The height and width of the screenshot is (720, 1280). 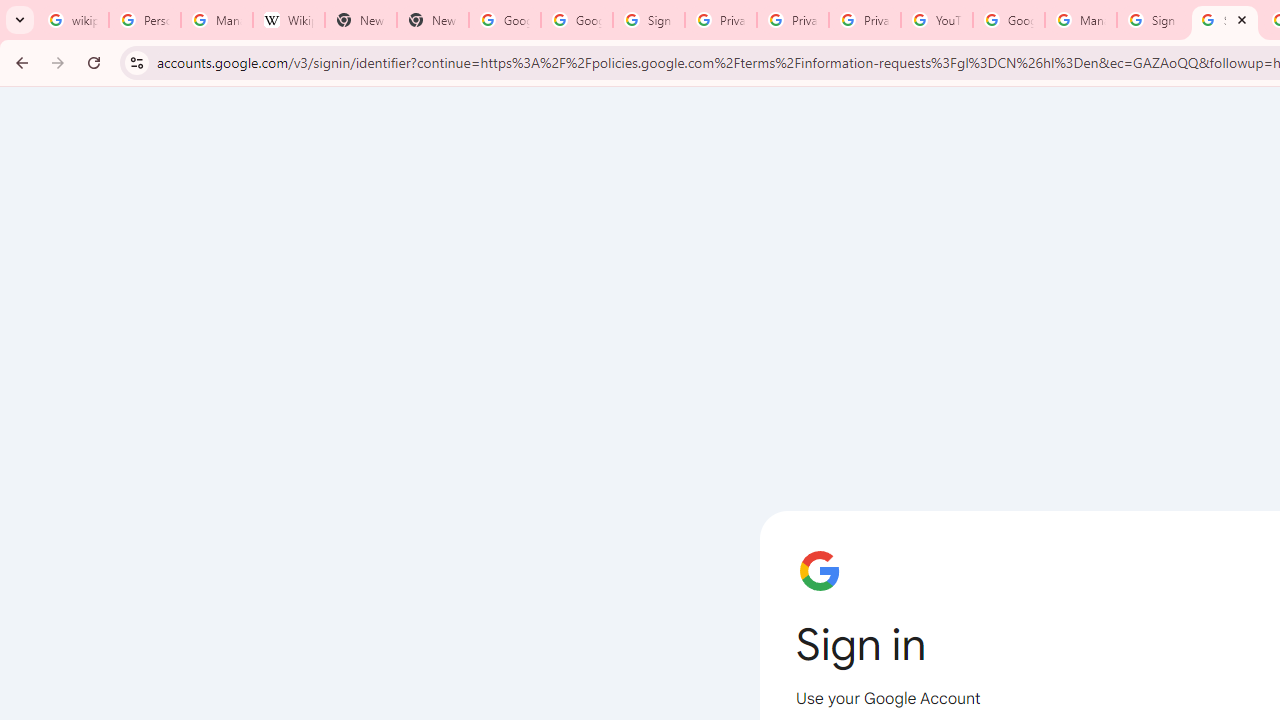 I want to click on Personalization & Google Search results - Google Search Help, so click(x=144, y=20).